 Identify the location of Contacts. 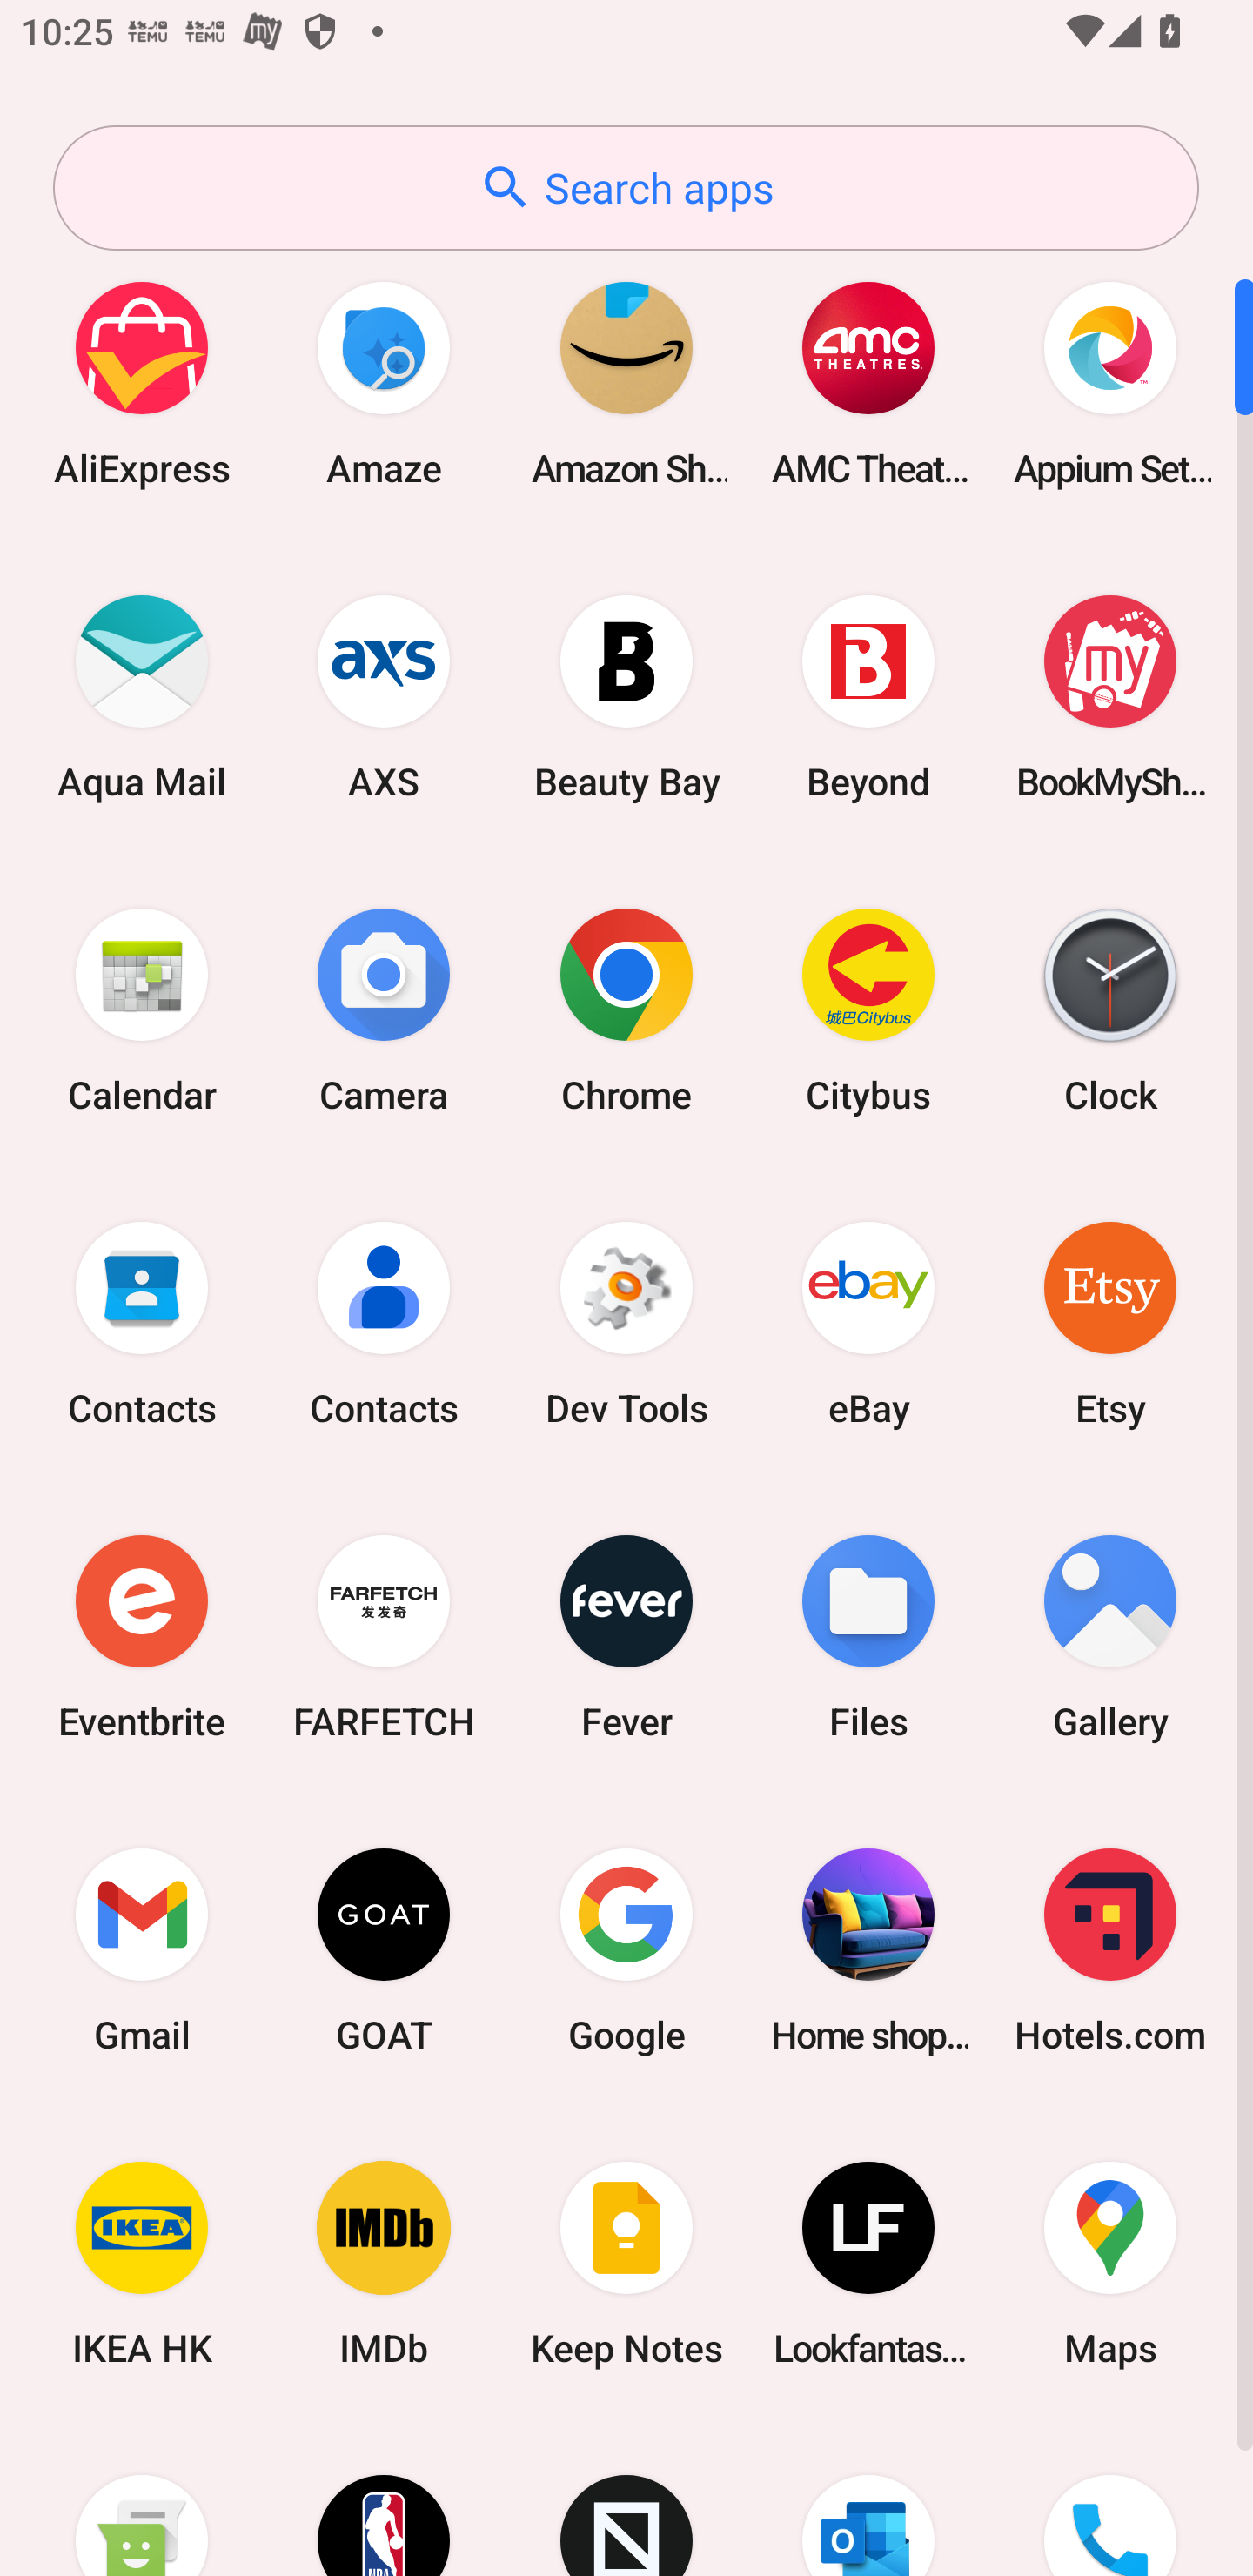
(142, 1323).